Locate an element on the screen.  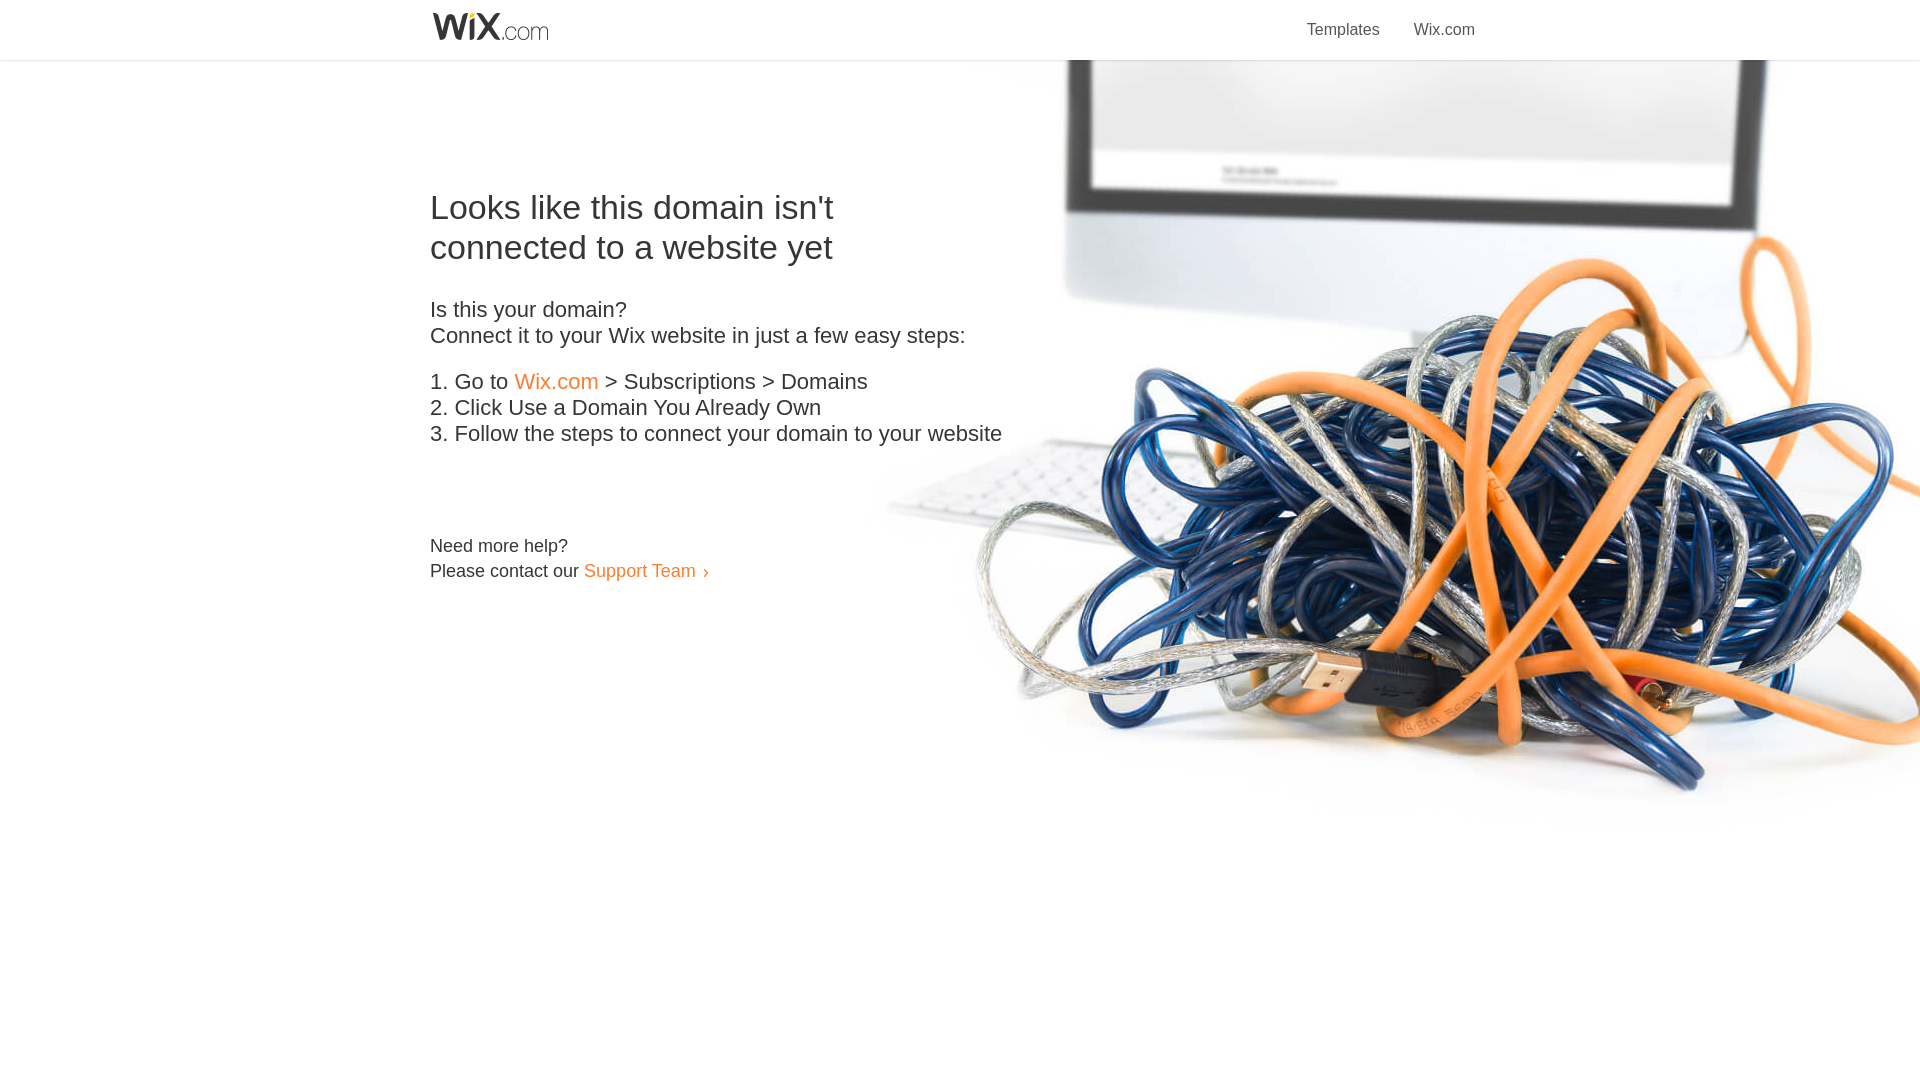
Wix.com is located at coordinates (1444, 18).